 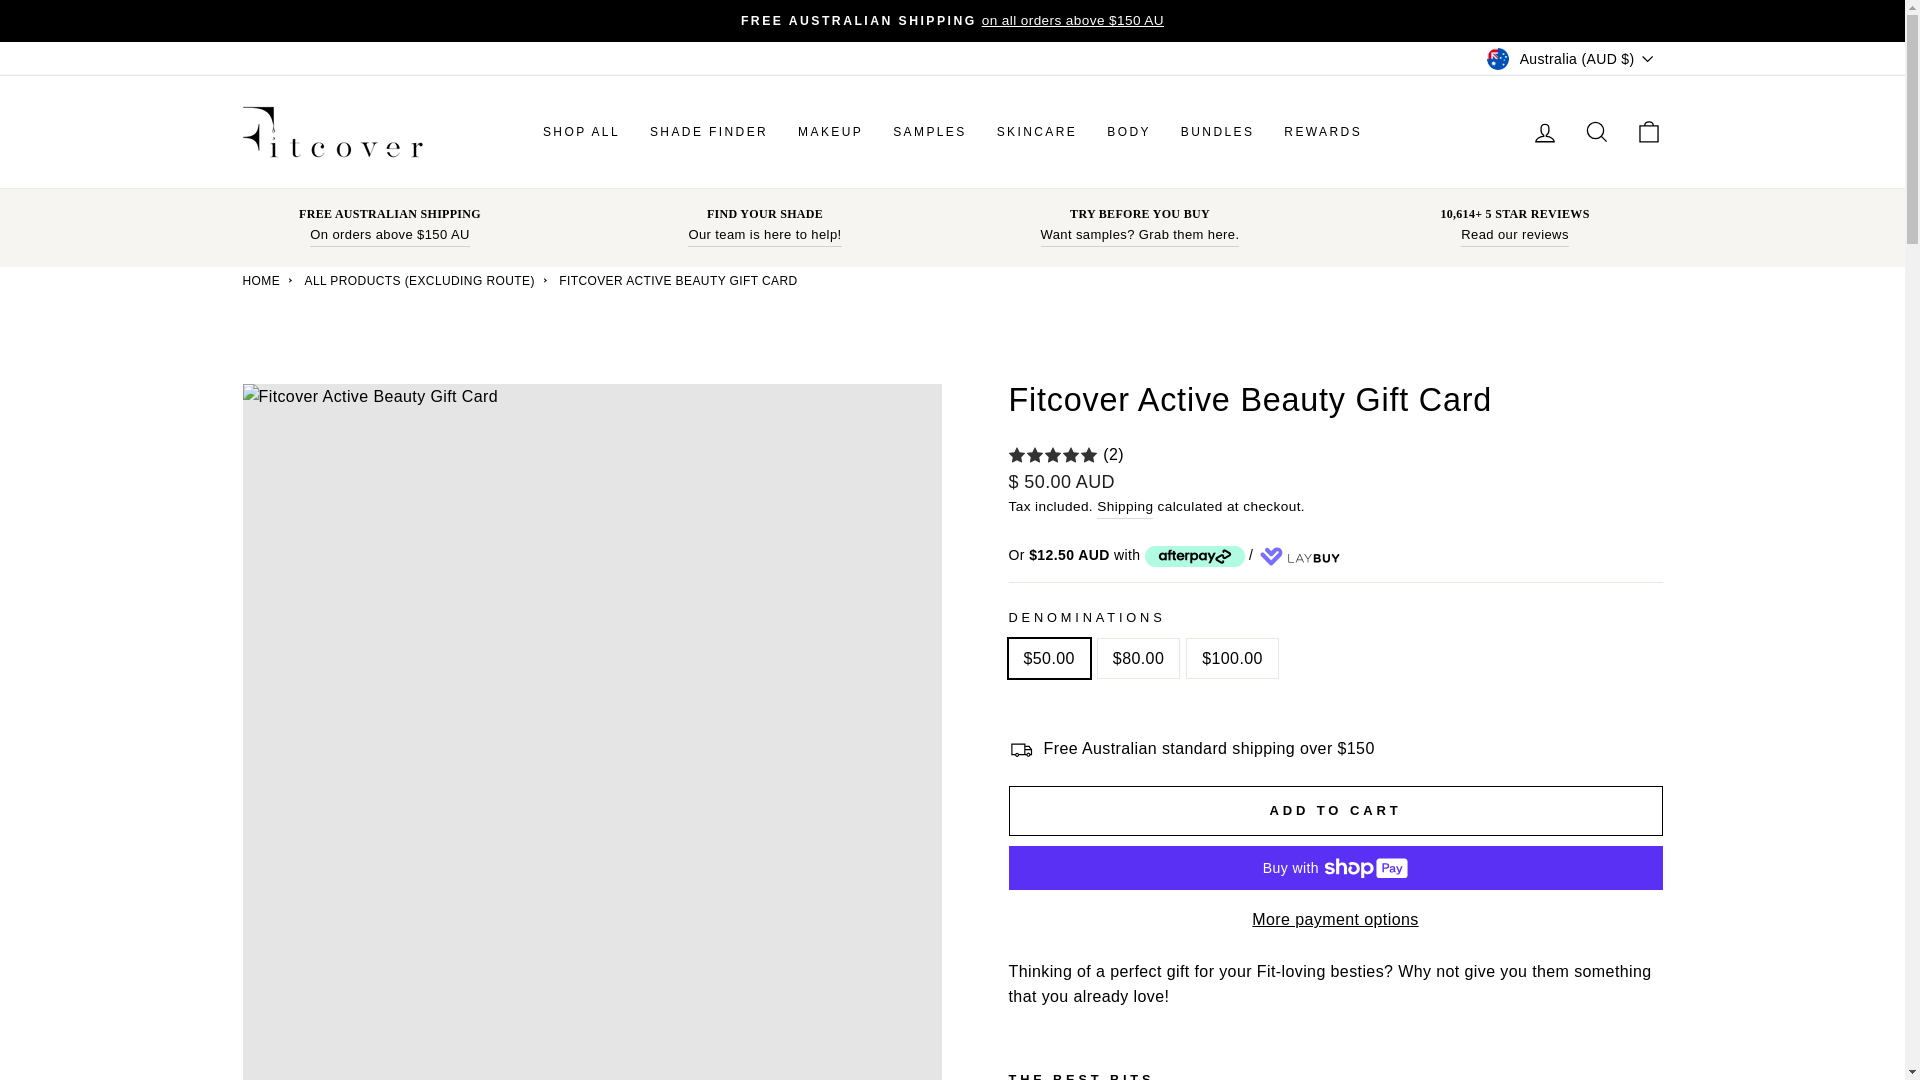 I want to click on SAMPLES, so click(x=1139, y=236).